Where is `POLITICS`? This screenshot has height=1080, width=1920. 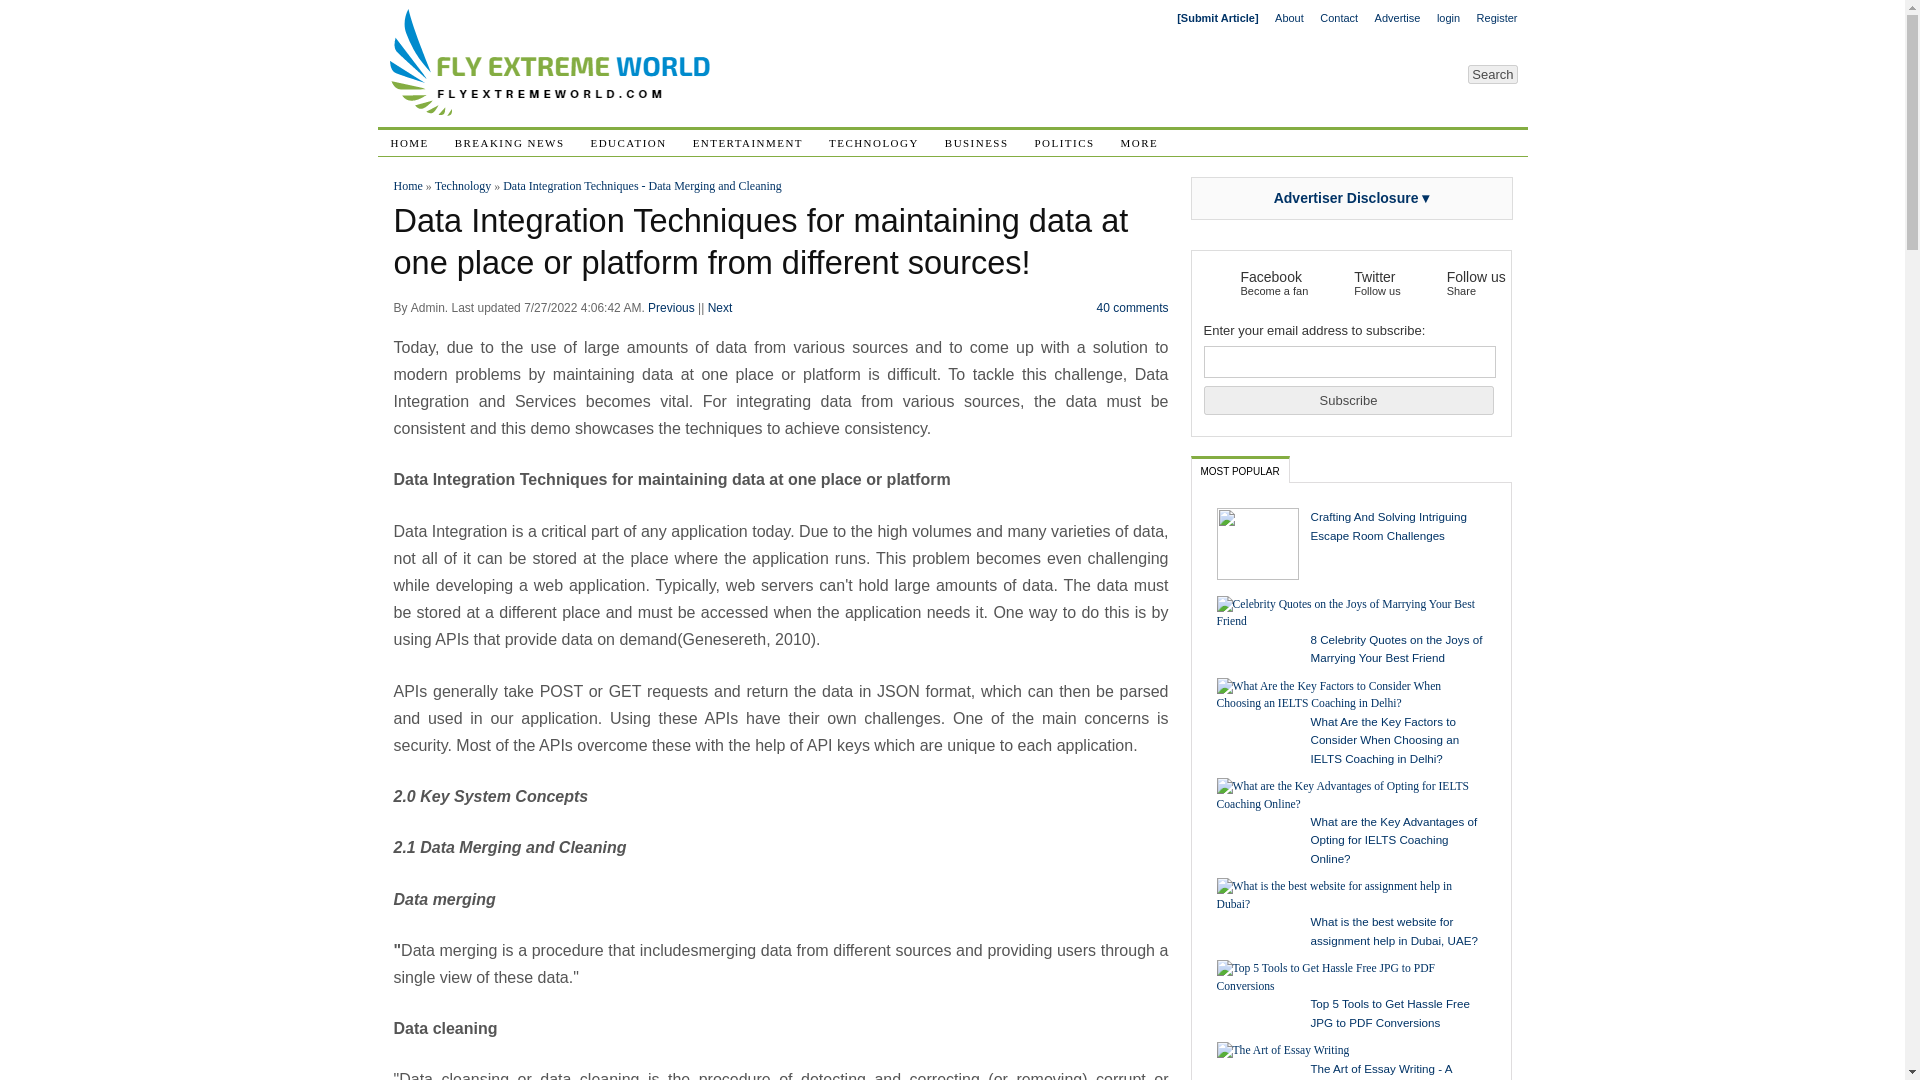
POLITICS is located at coordinates (1064, 142).